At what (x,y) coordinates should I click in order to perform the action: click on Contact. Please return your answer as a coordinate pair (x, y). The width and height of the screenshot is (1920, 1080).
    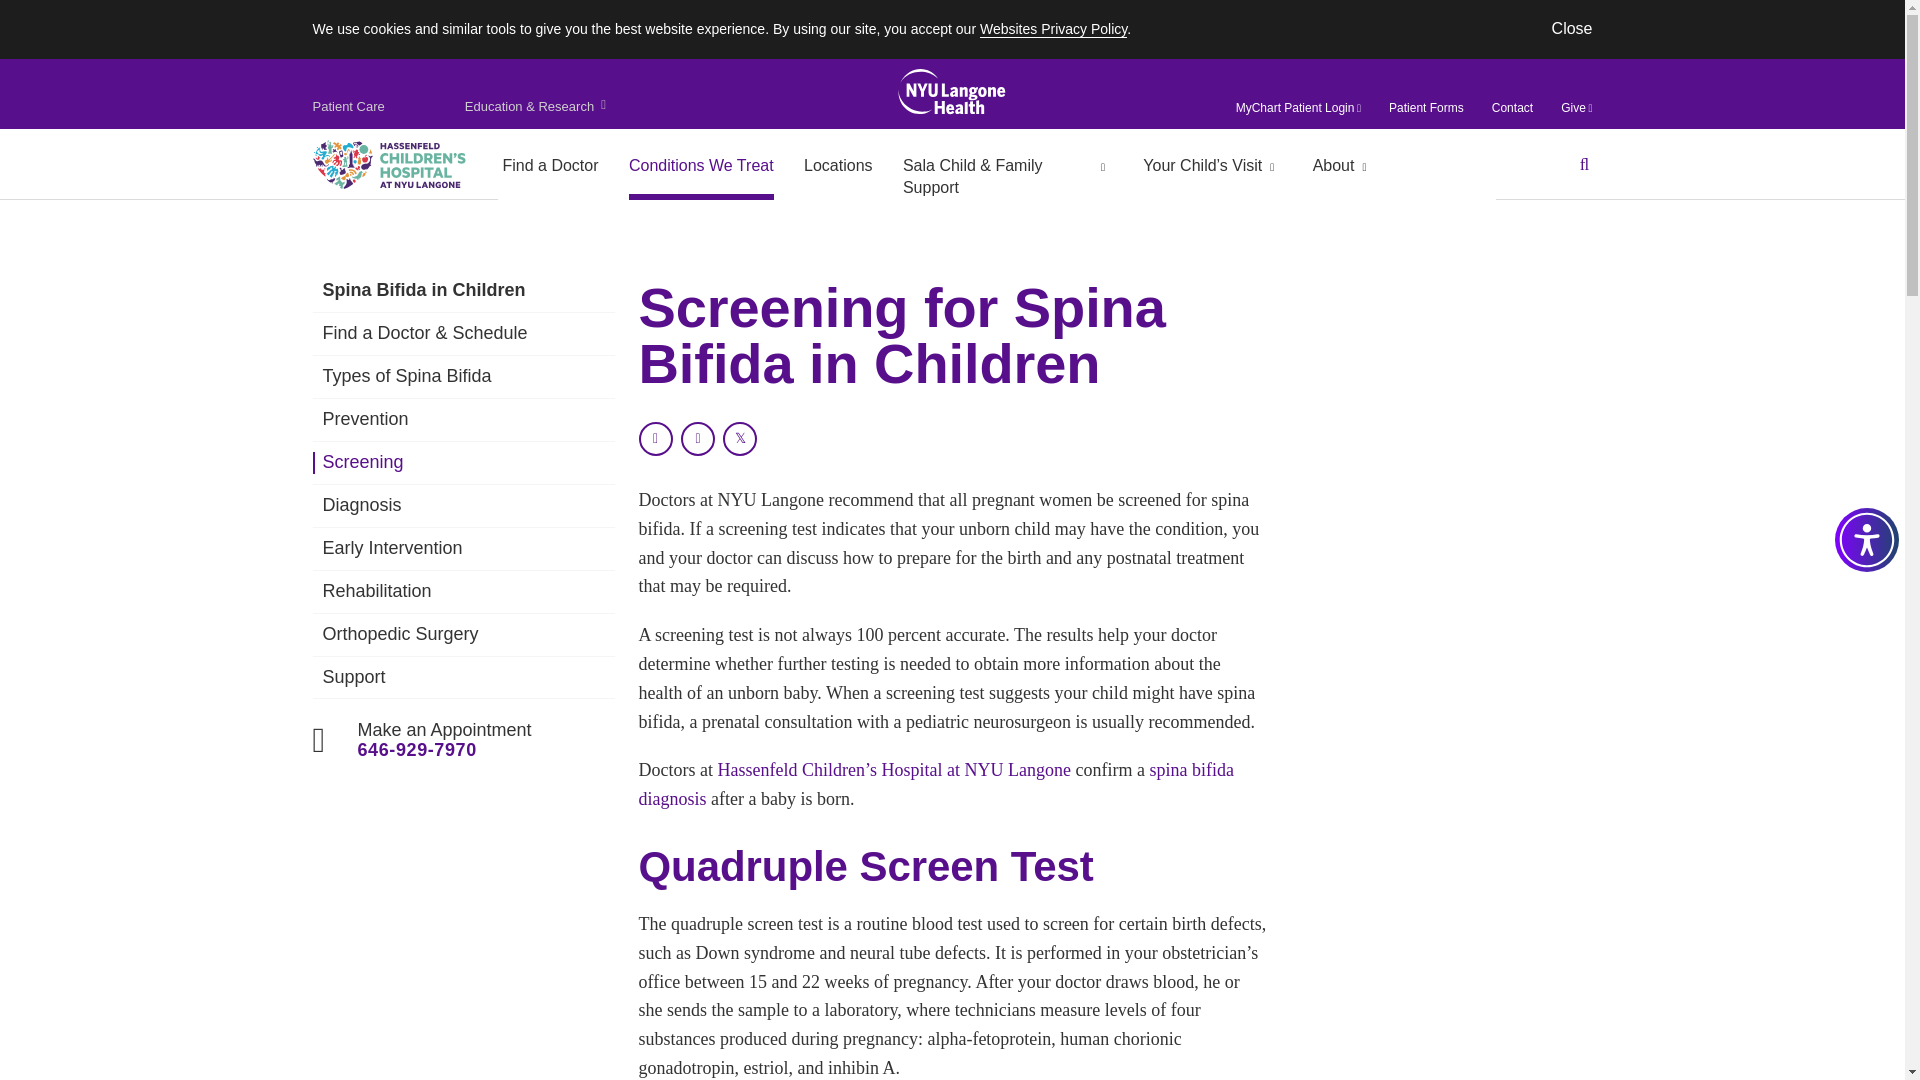
    Looking at the image, I should click on (1512, 108).